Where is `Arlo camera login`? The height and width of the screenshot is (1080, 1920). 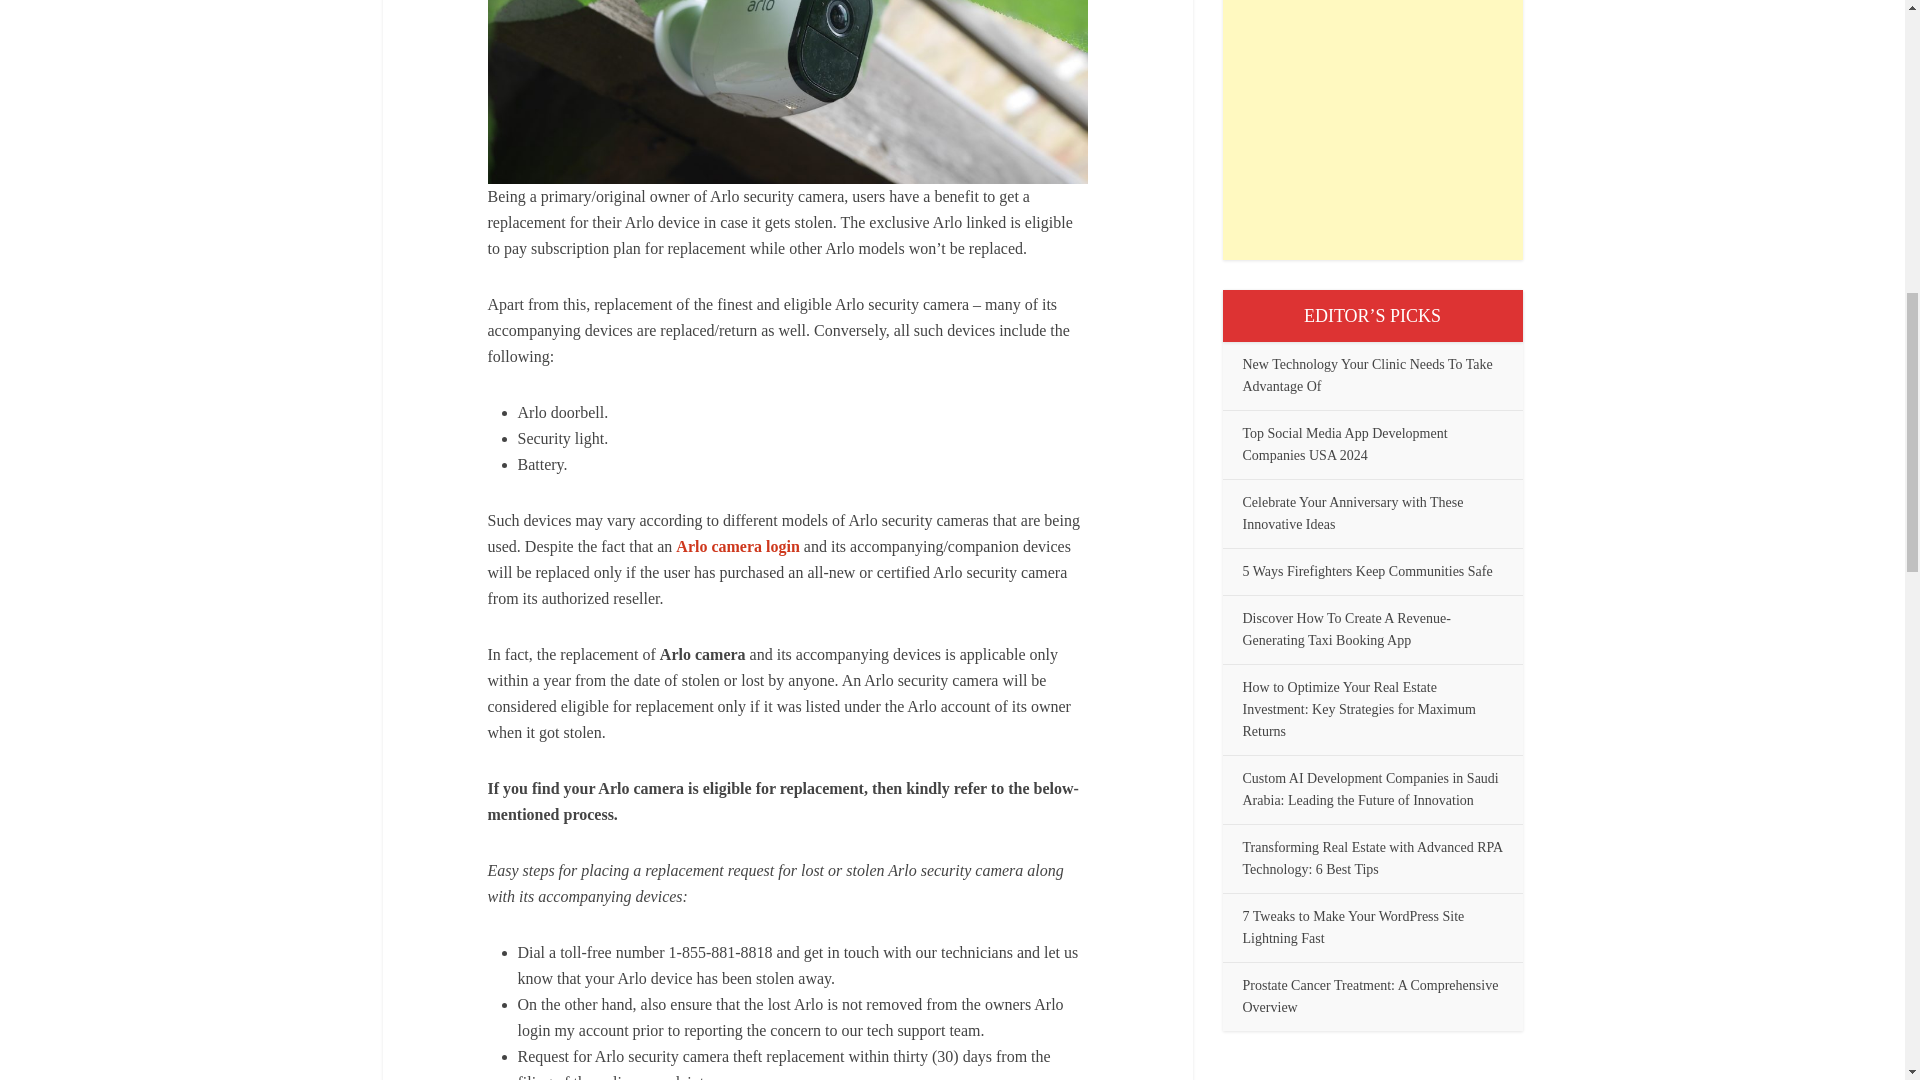 Arlo camera login is located at coordinates (738, 546).